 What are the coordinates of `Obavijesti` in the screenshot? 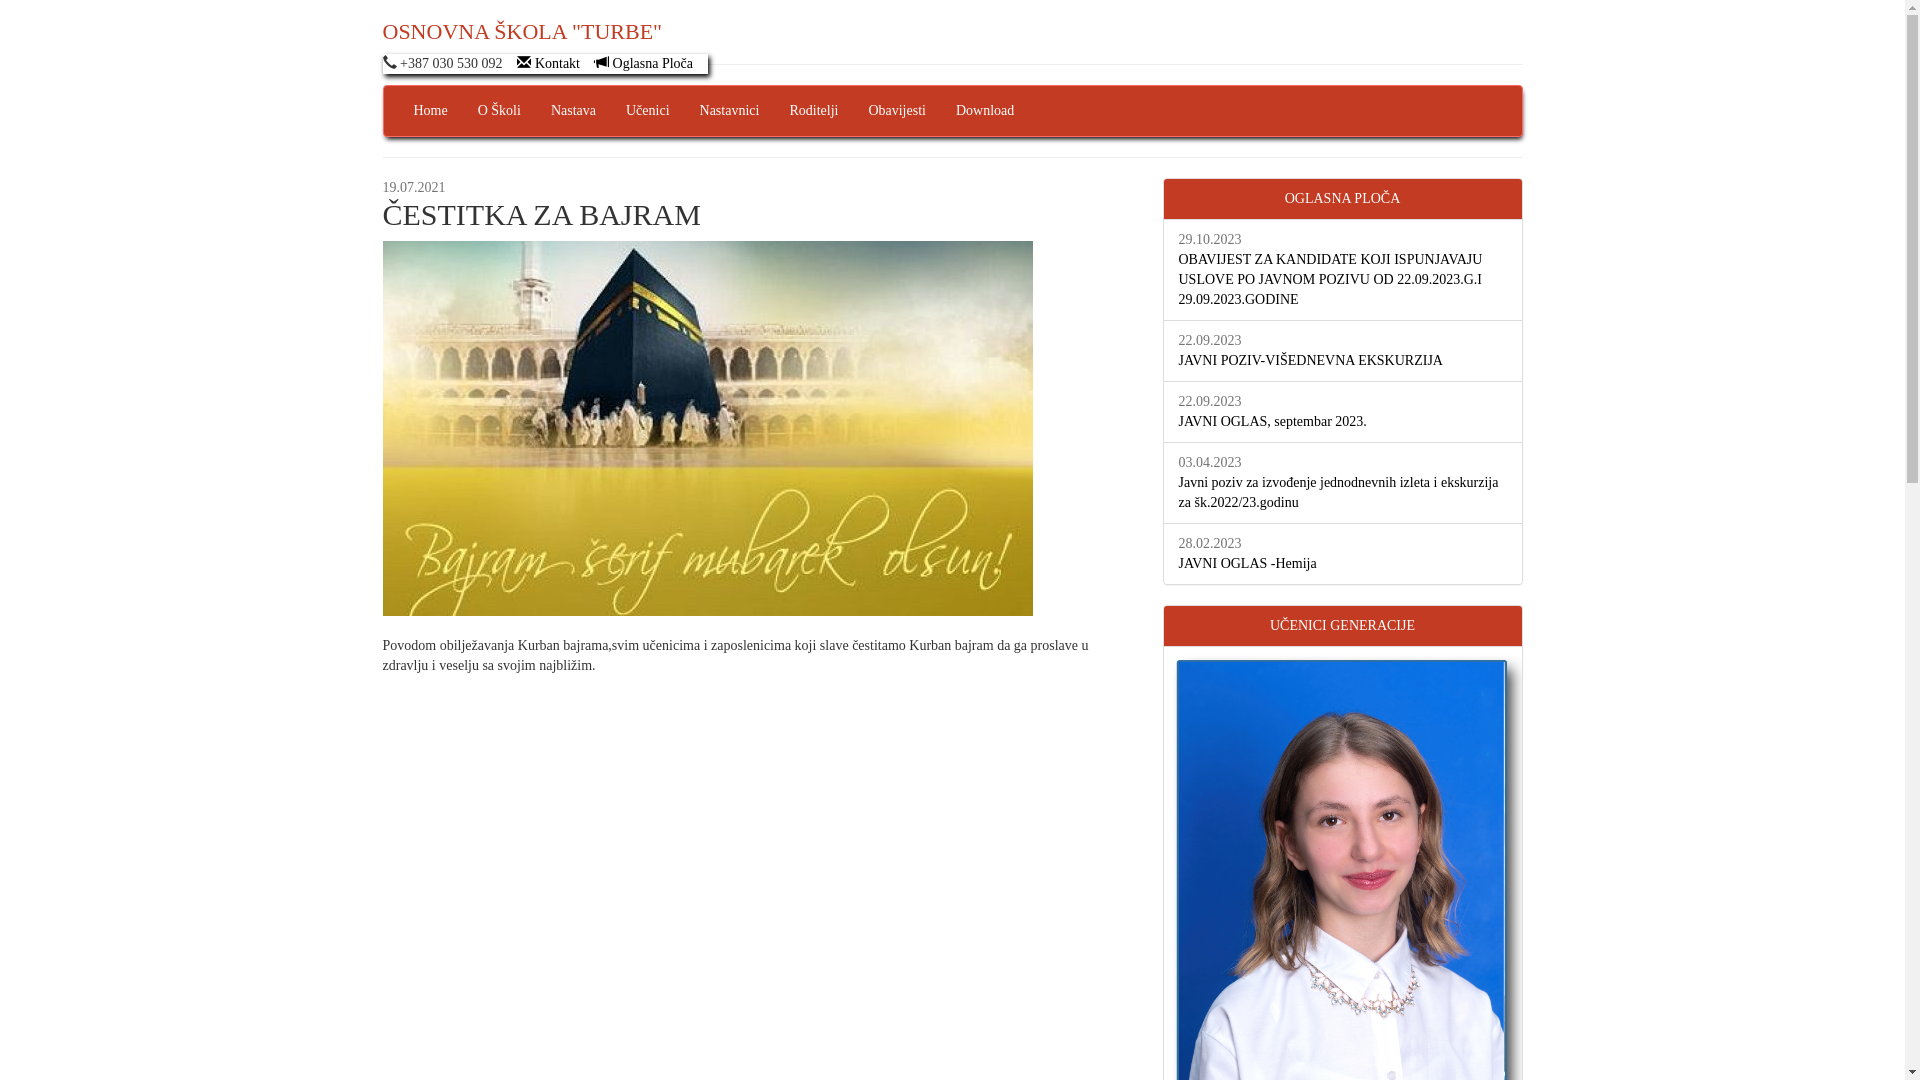 It's located at (897, 111).